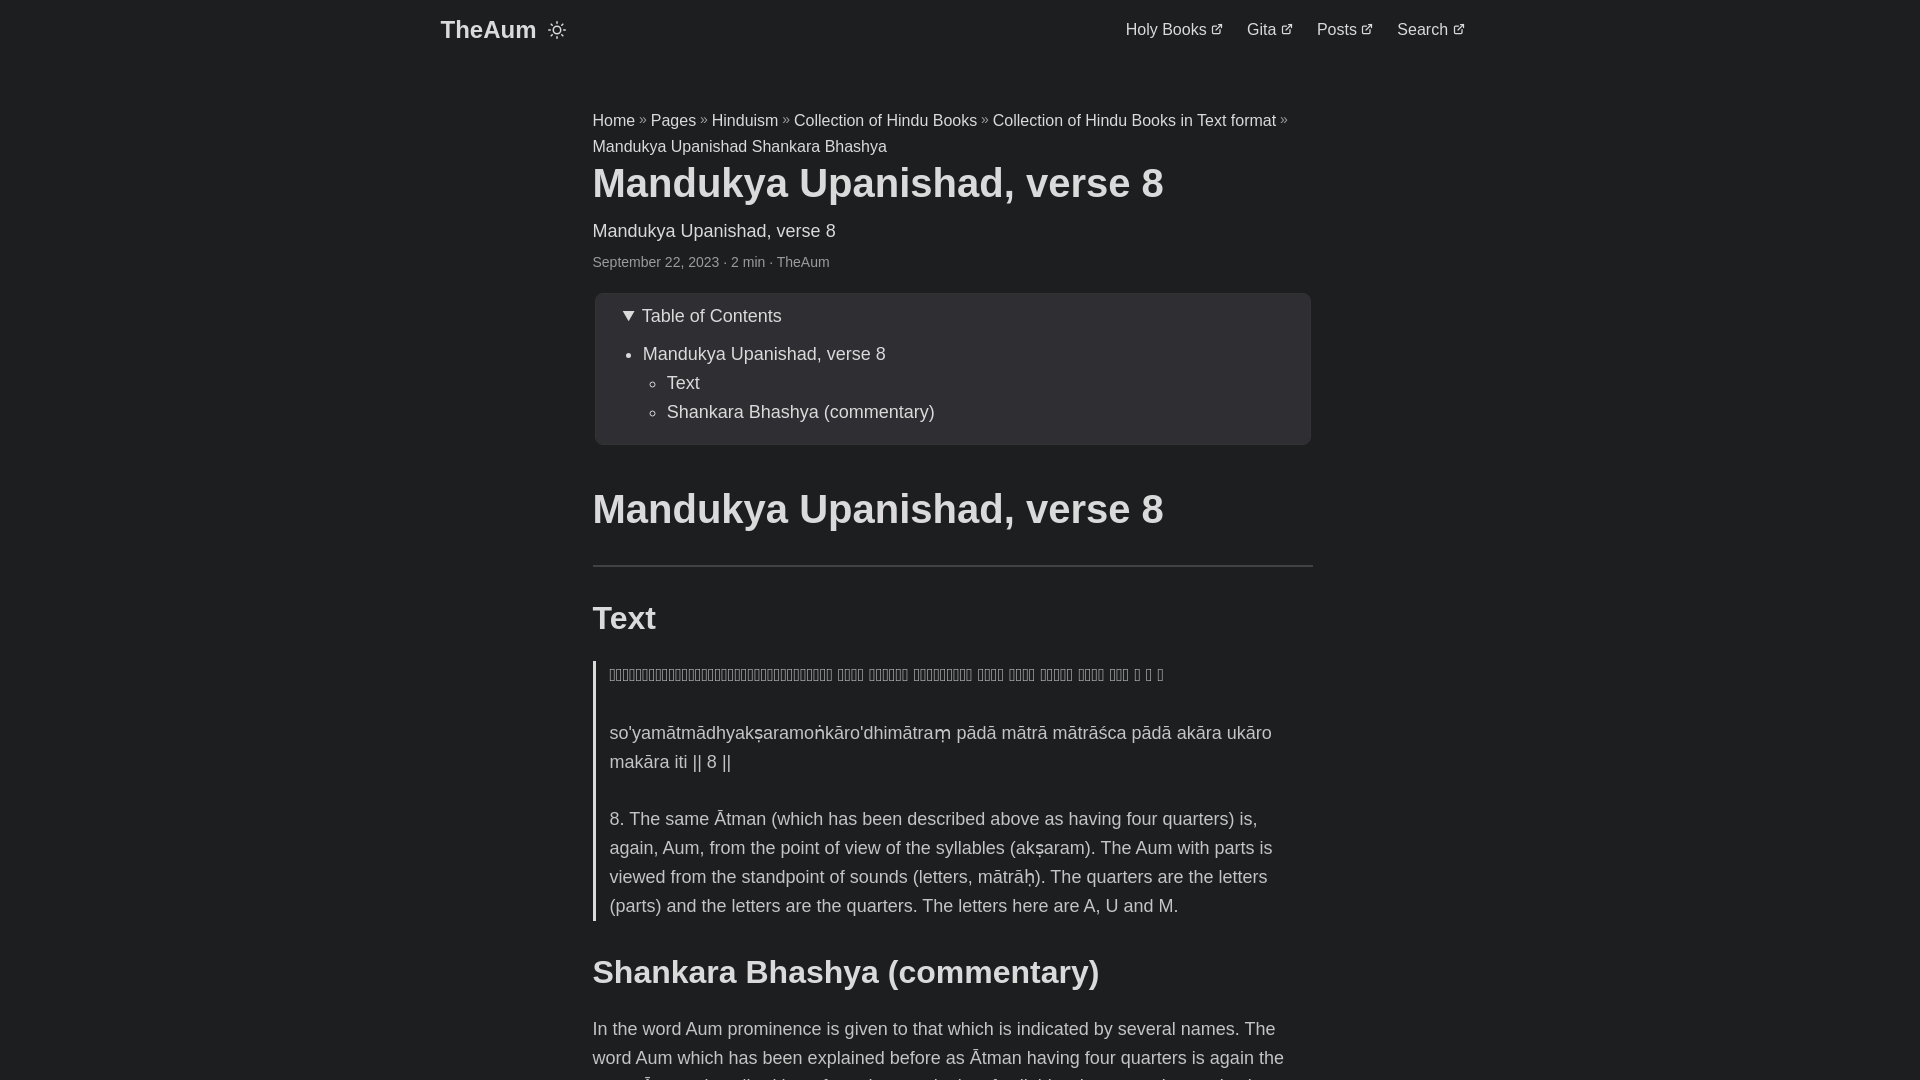 Image resolution: width=1920 pixels, height=1080 pixels. What do you see at coordinates (1134, 120) in the screenshot?
I see `Collection of Hindu Books in Text format` at bounding box center [1134, 120].